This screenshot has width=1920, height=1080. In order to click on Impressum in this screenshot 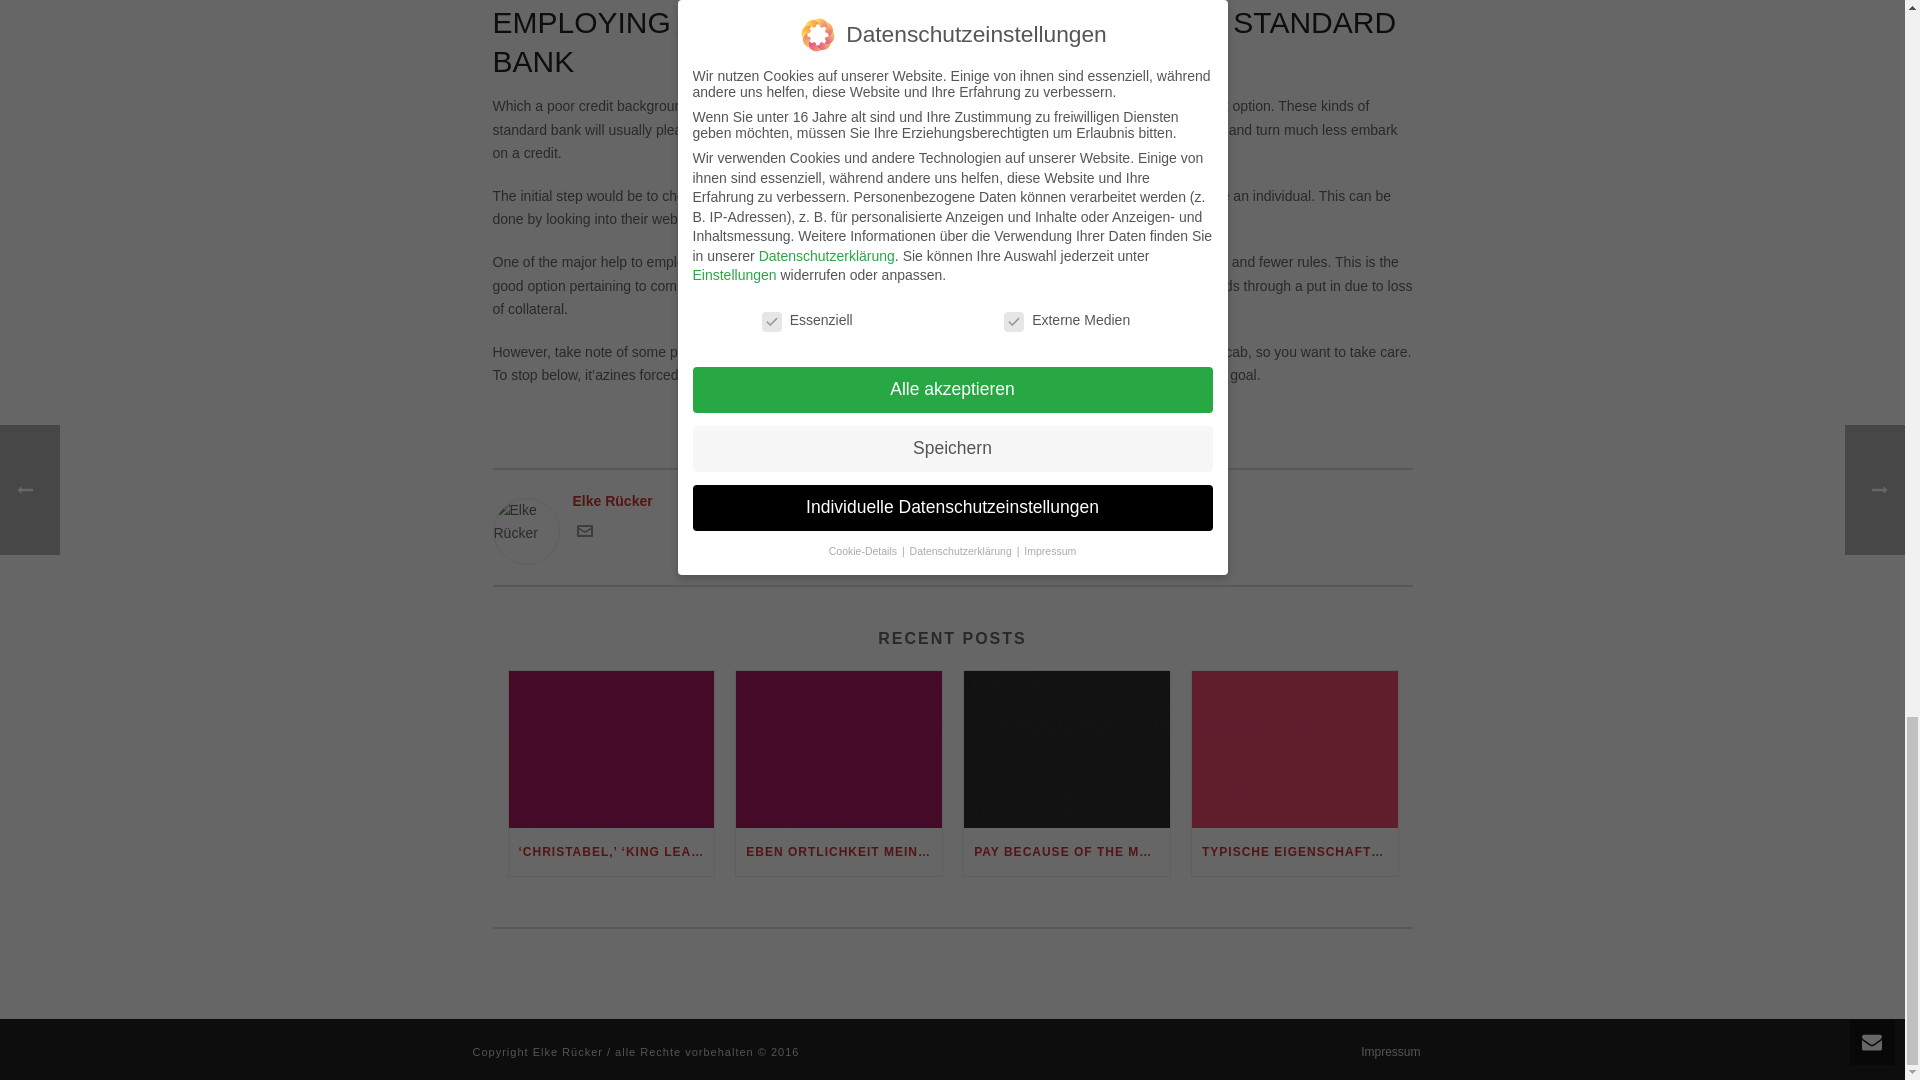, I will do `click(1390, 1052)`.